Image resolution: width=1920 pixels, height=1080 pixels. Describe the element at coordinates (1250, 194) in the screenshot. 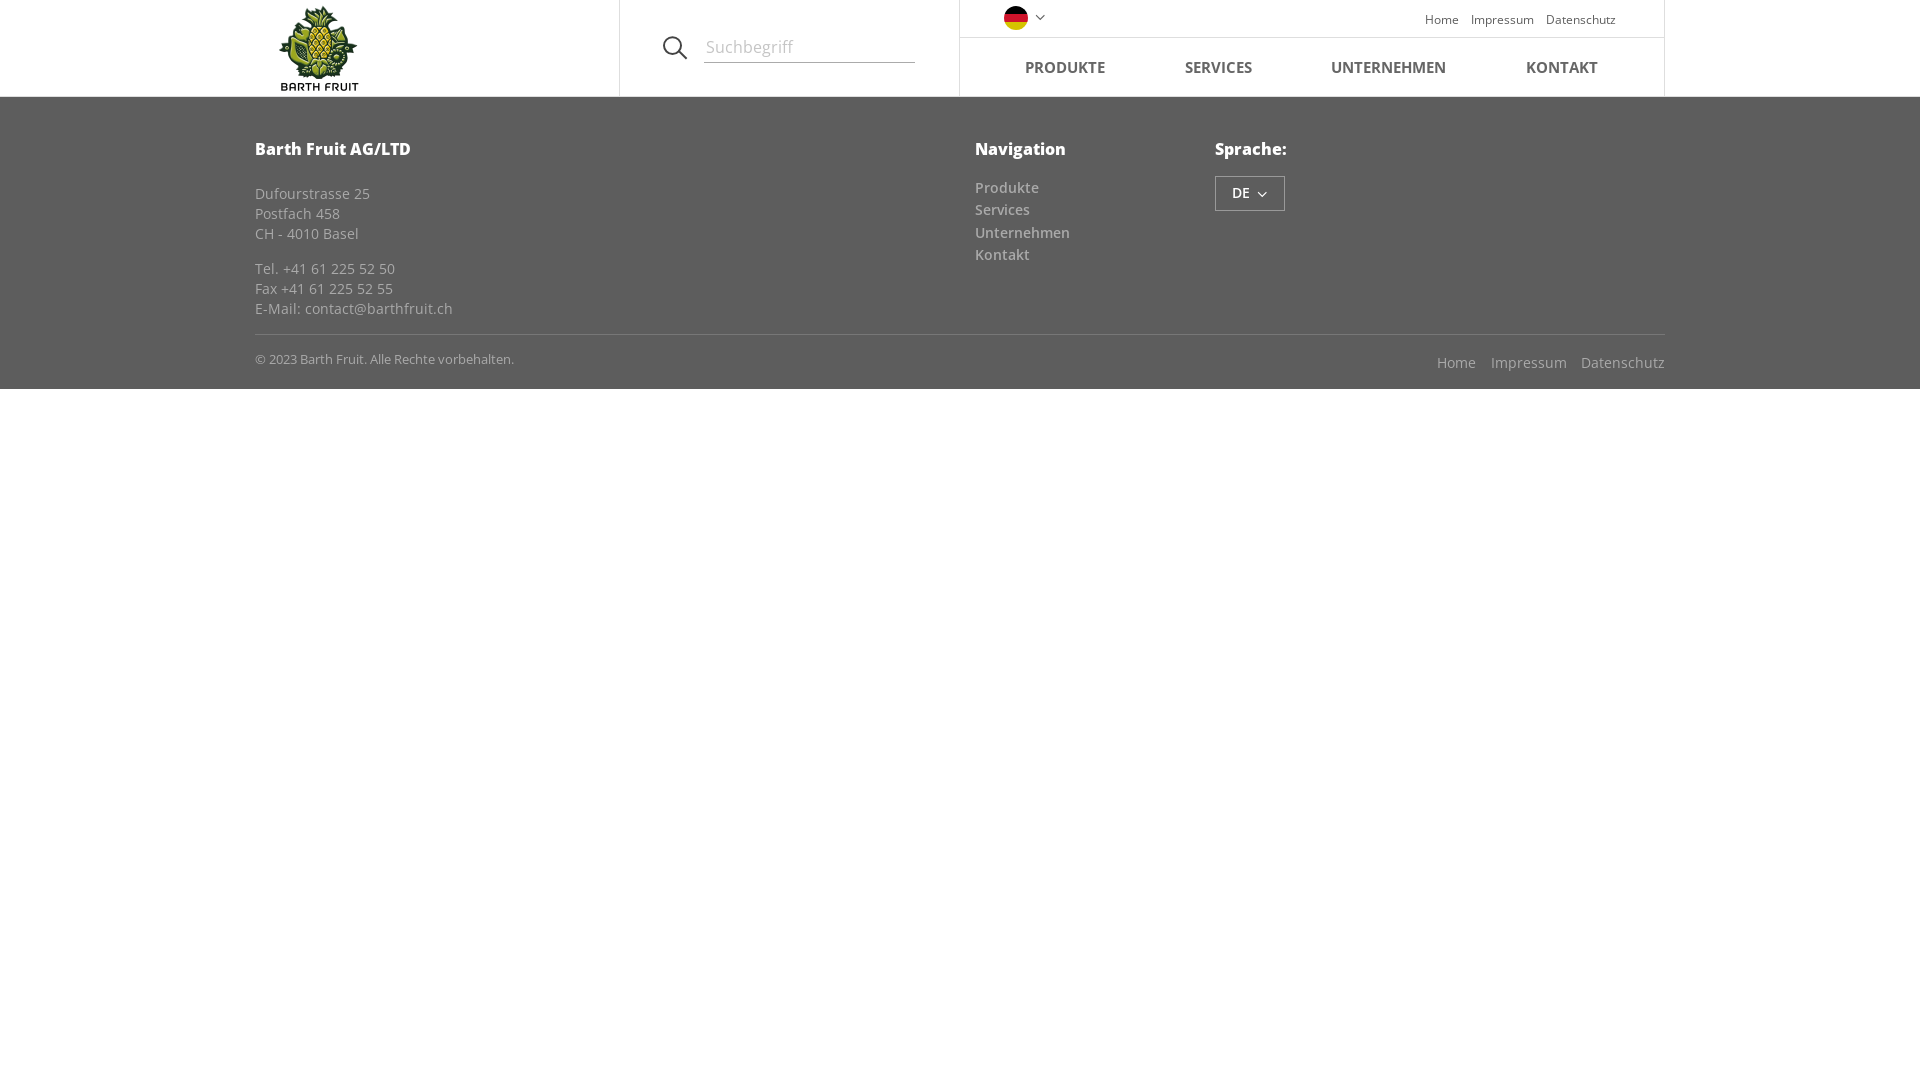

I see `DE` at that location.